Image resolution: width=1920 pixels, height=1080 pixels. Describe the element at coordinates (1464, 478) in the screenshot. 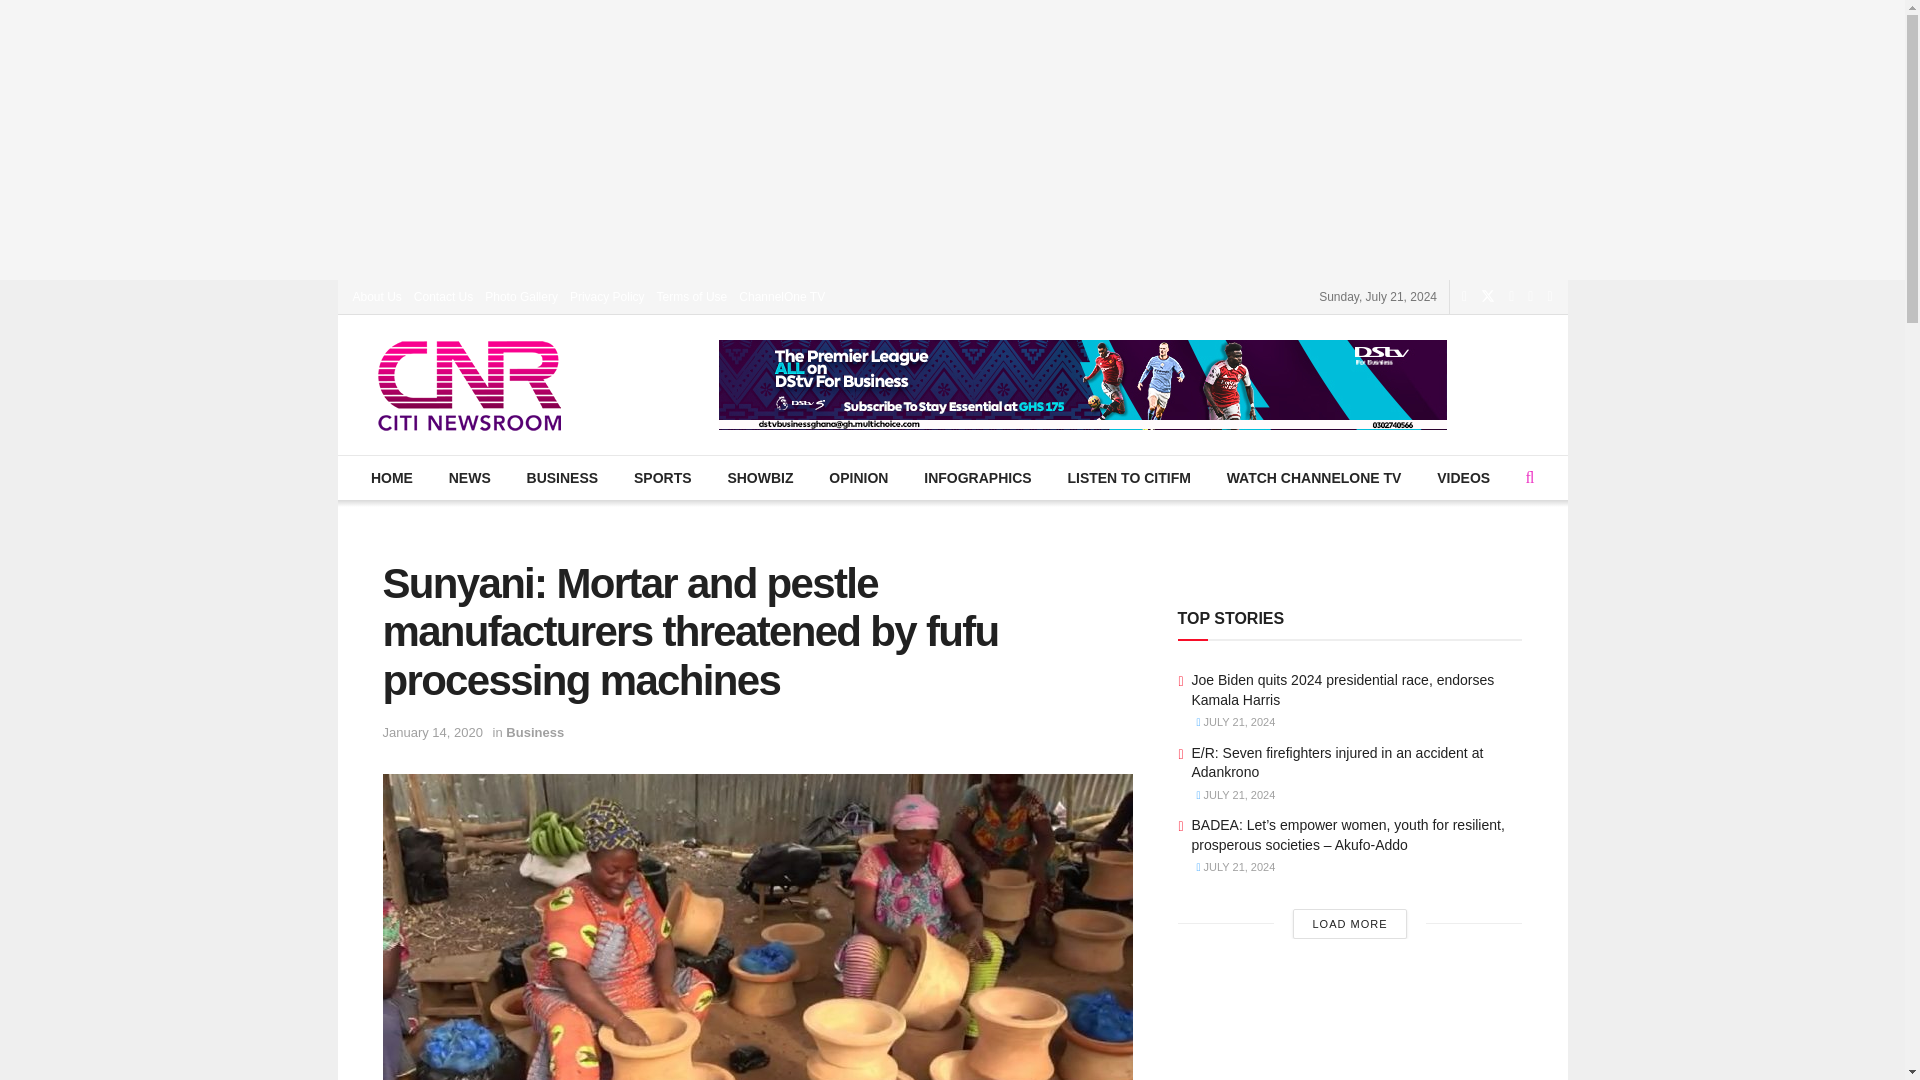

I see `VIDEOS` at that location.